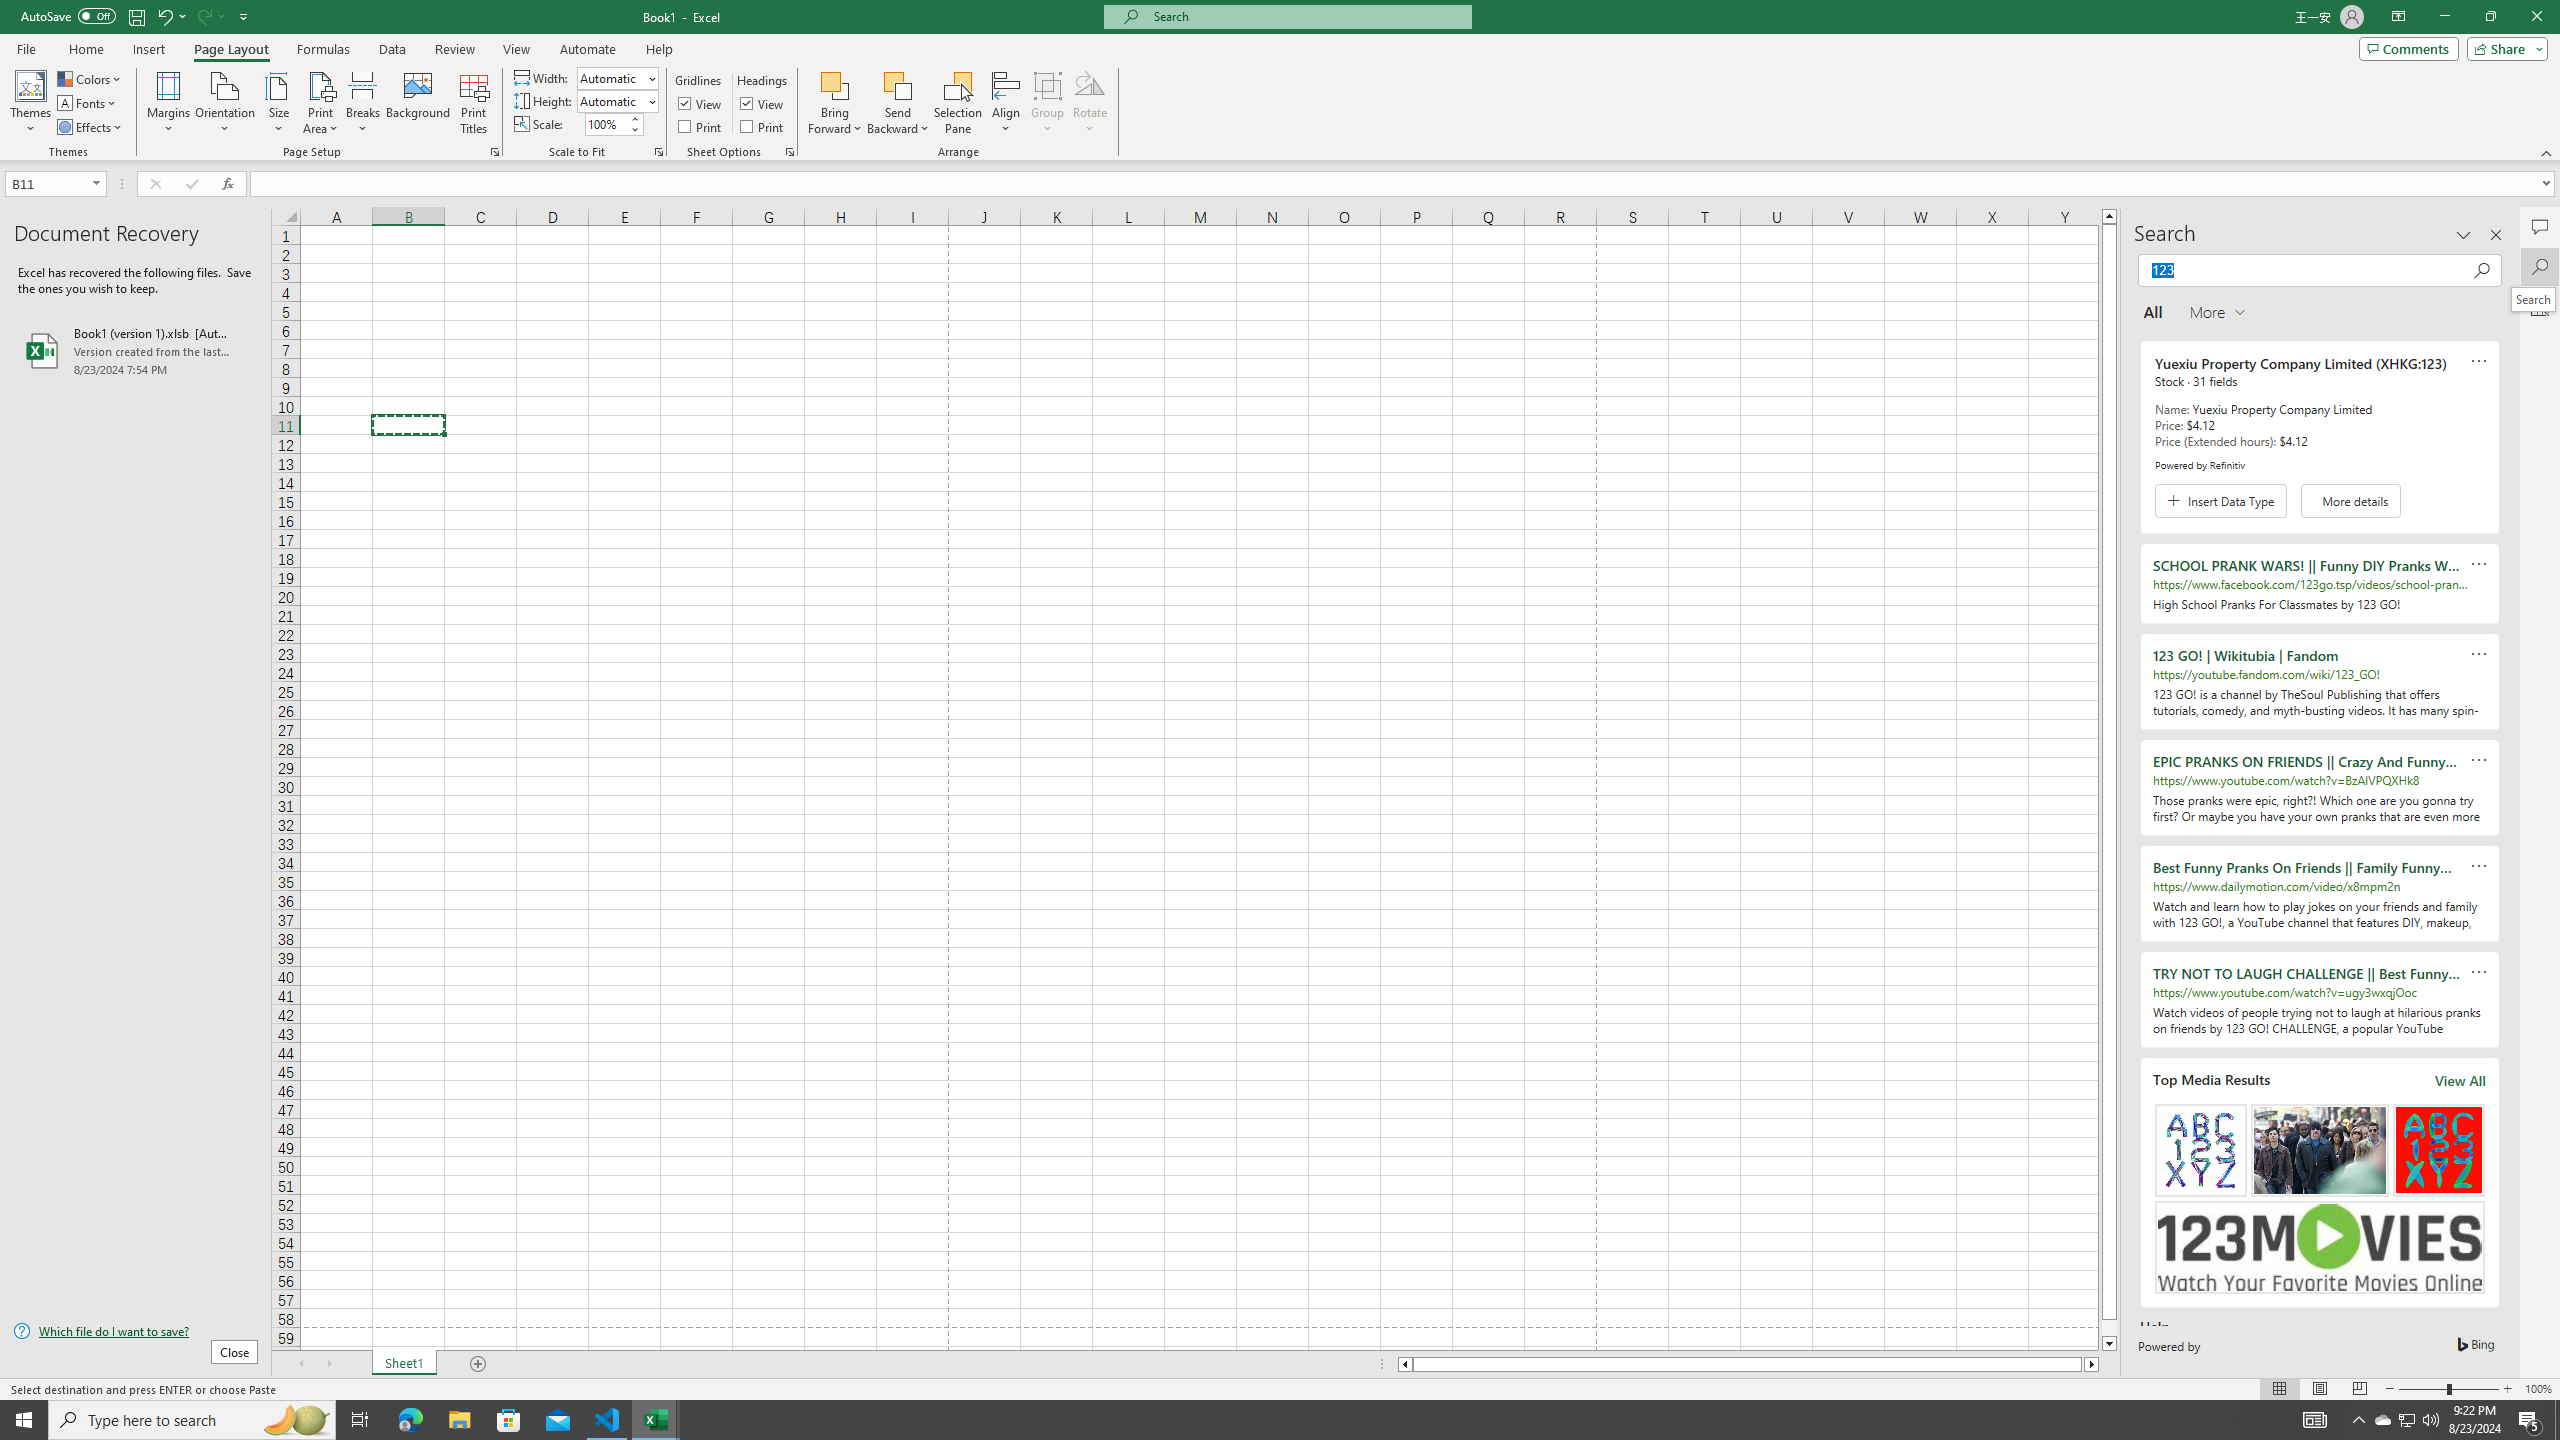  I want to click on Restore Down, so click(2490, 17).